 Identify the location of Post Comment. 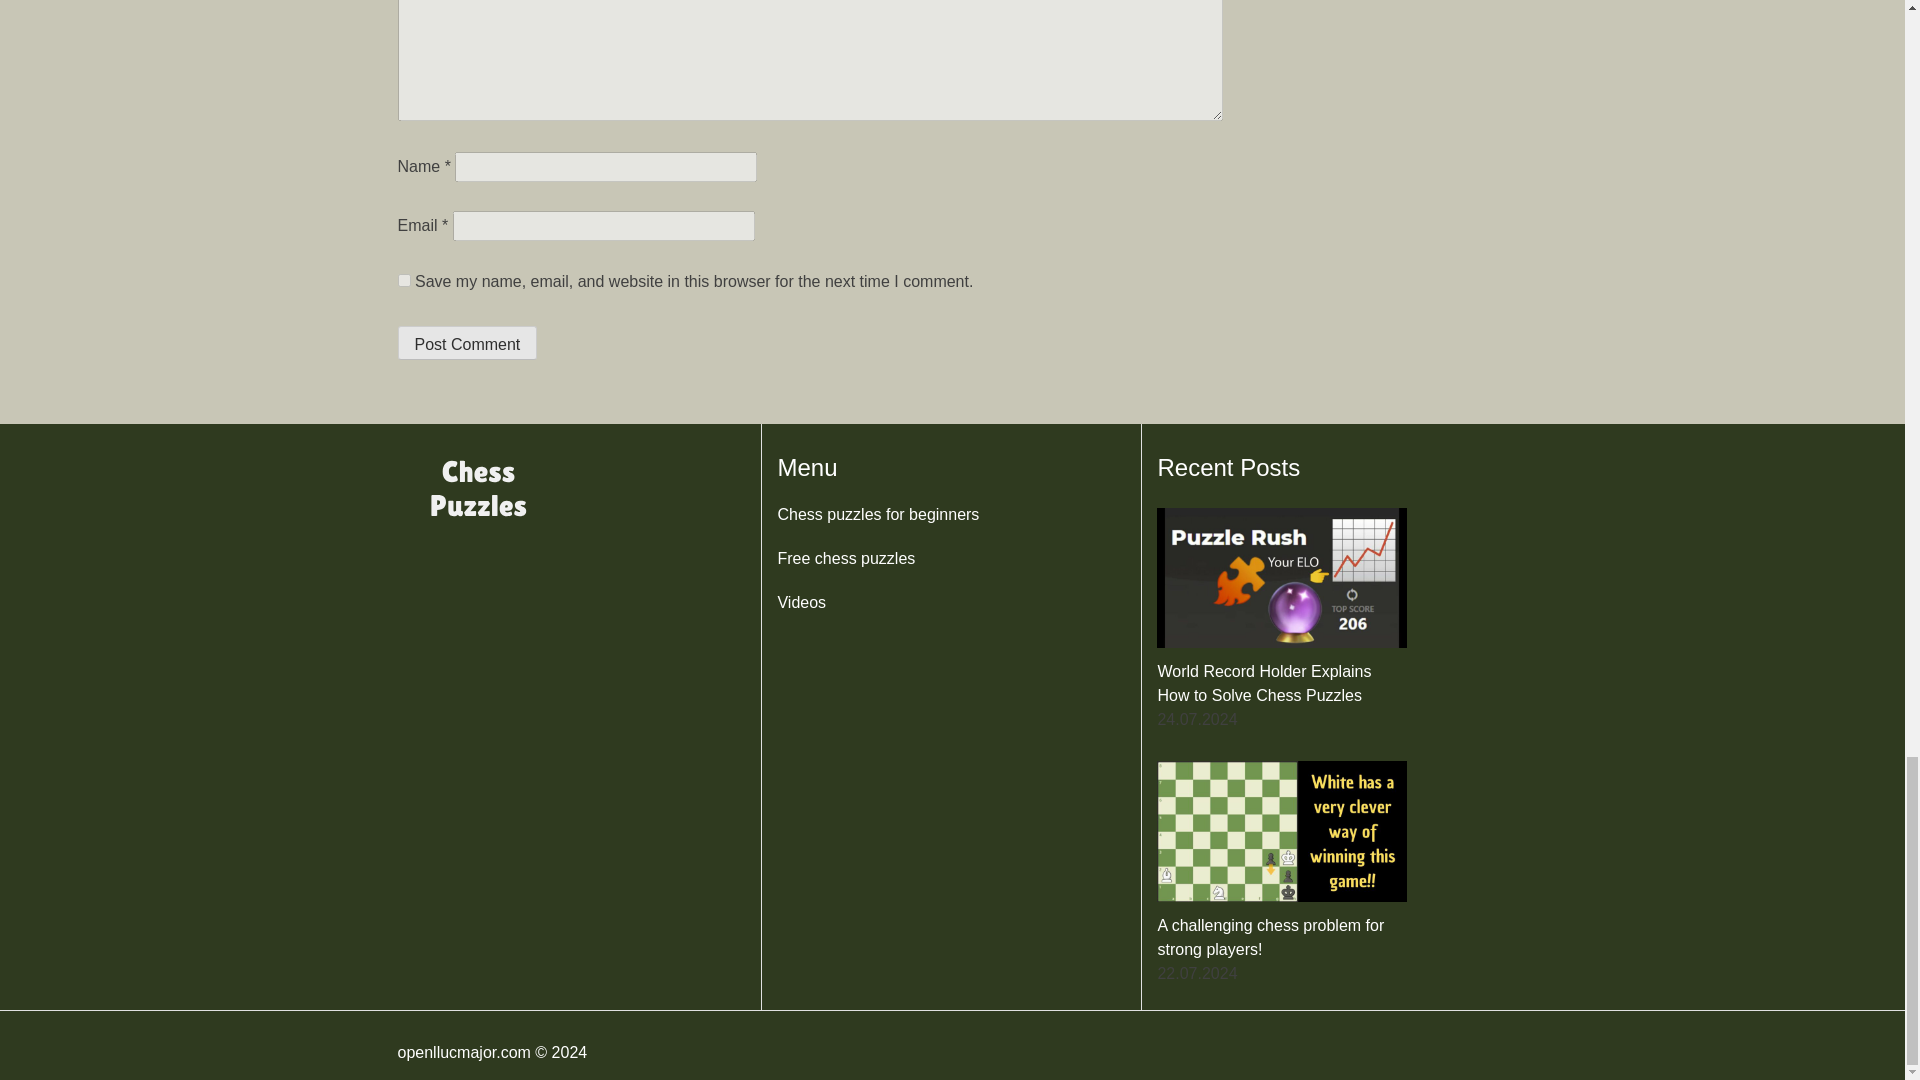
(467, 342).